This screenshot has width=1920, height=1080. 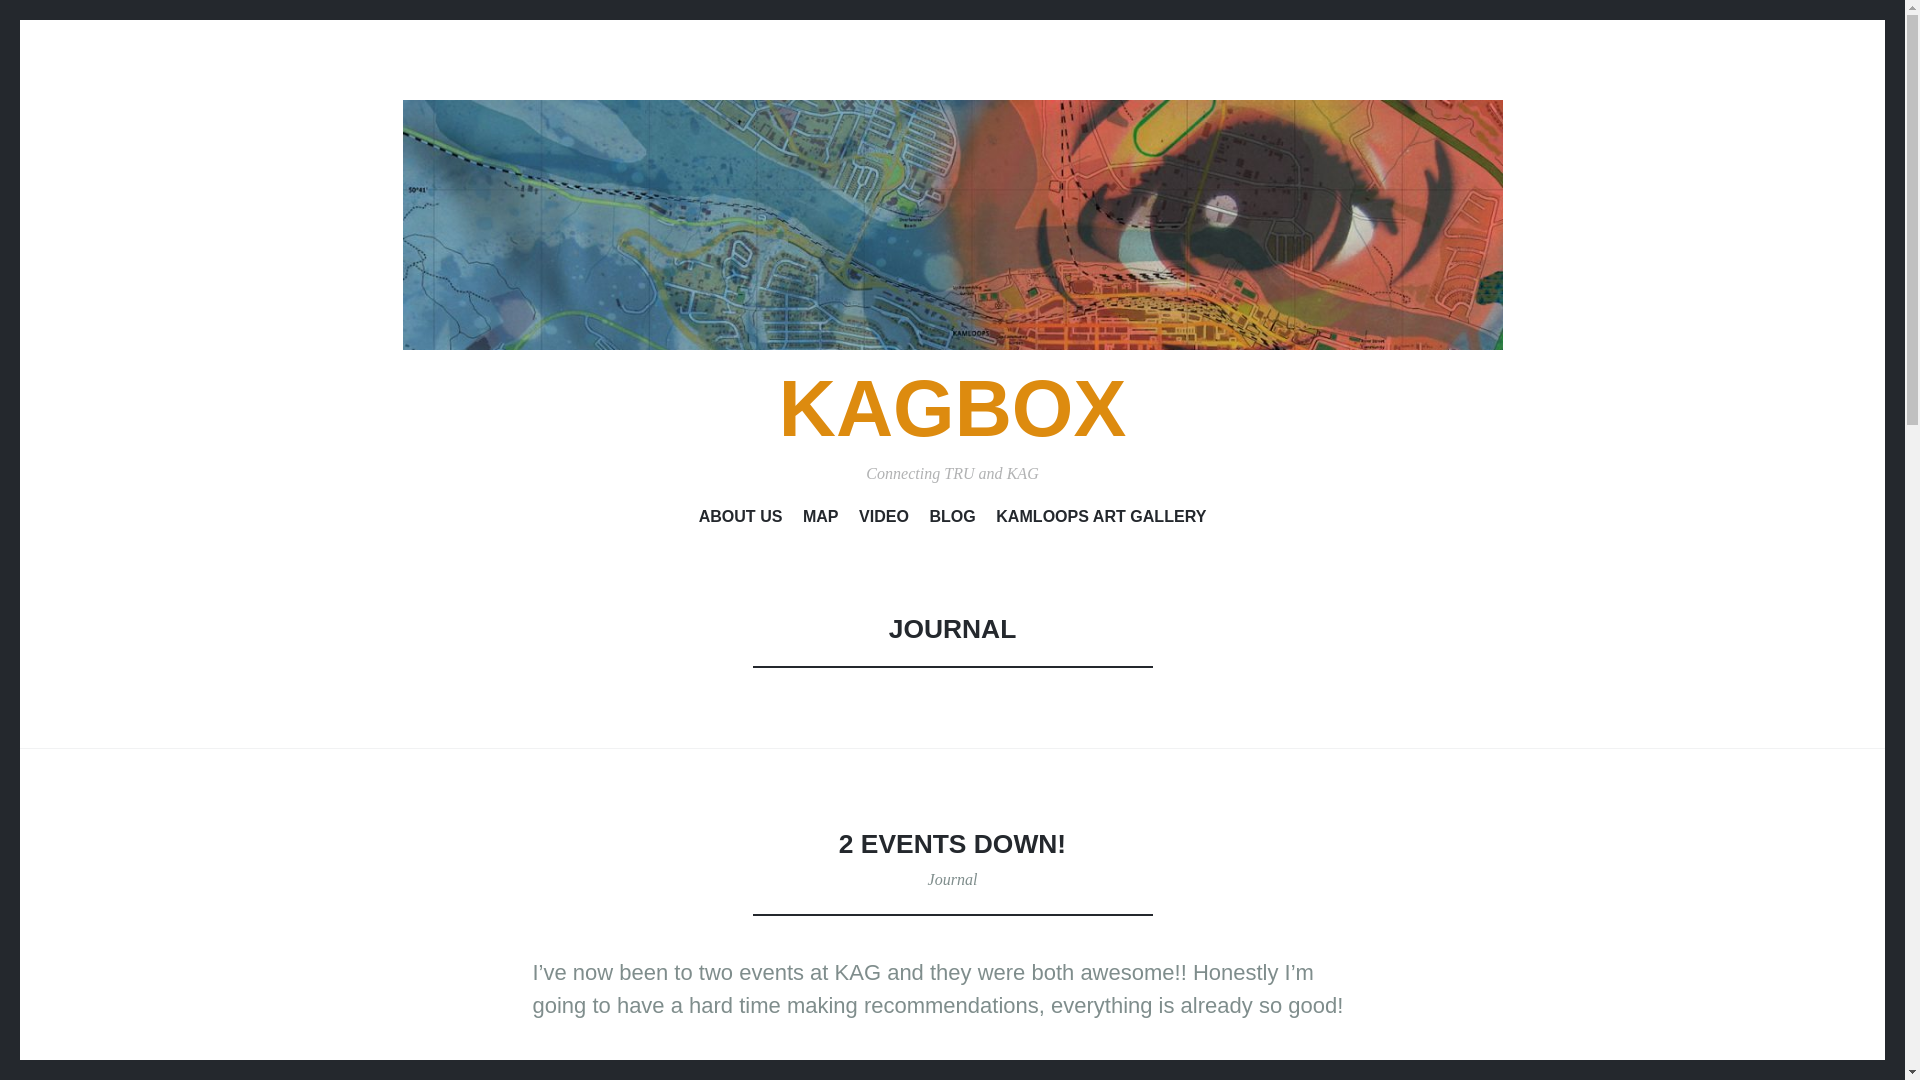 I want to click on VIDEO, so click(x=883, y=520).